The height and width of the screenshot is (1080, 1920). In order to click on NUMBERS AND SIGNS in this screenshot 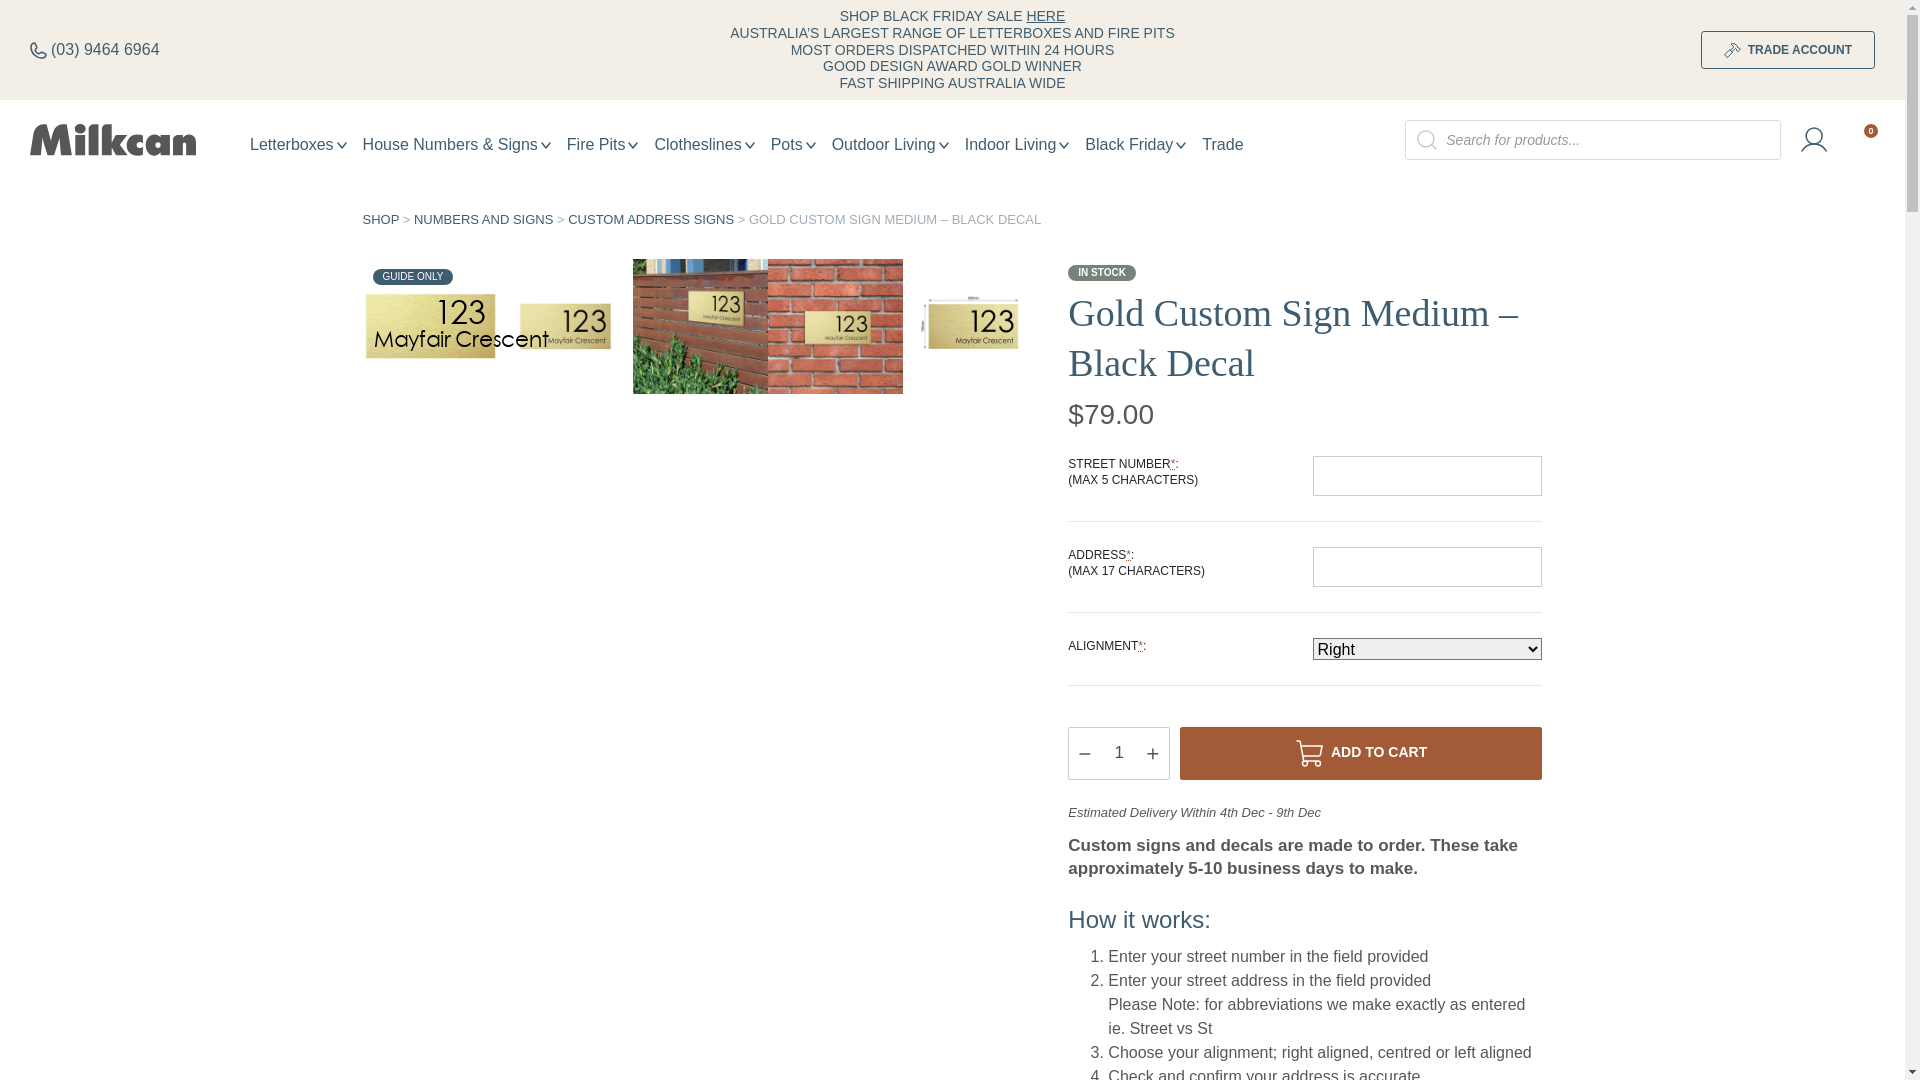, I will do `click(484, 220)`.